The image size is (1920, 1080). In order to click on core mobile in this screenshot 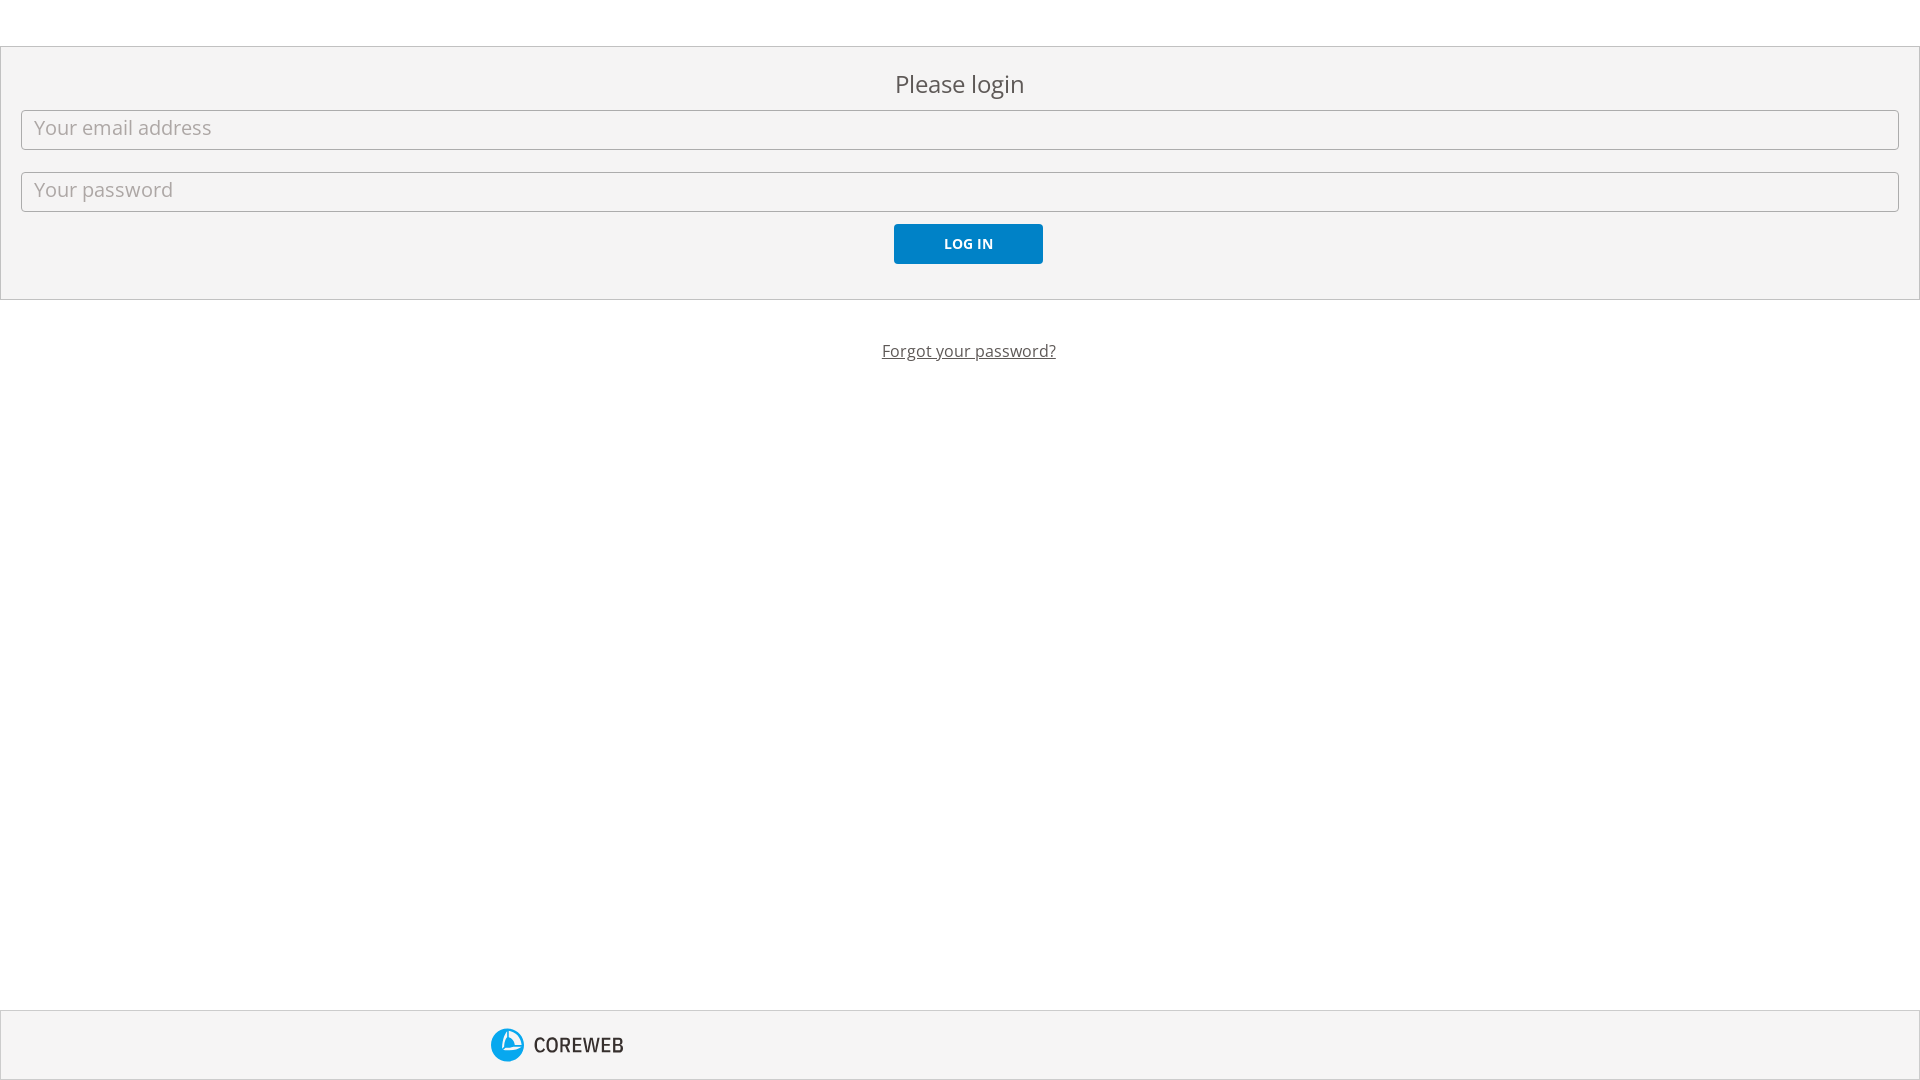, I will do `click(556, 1045)`.